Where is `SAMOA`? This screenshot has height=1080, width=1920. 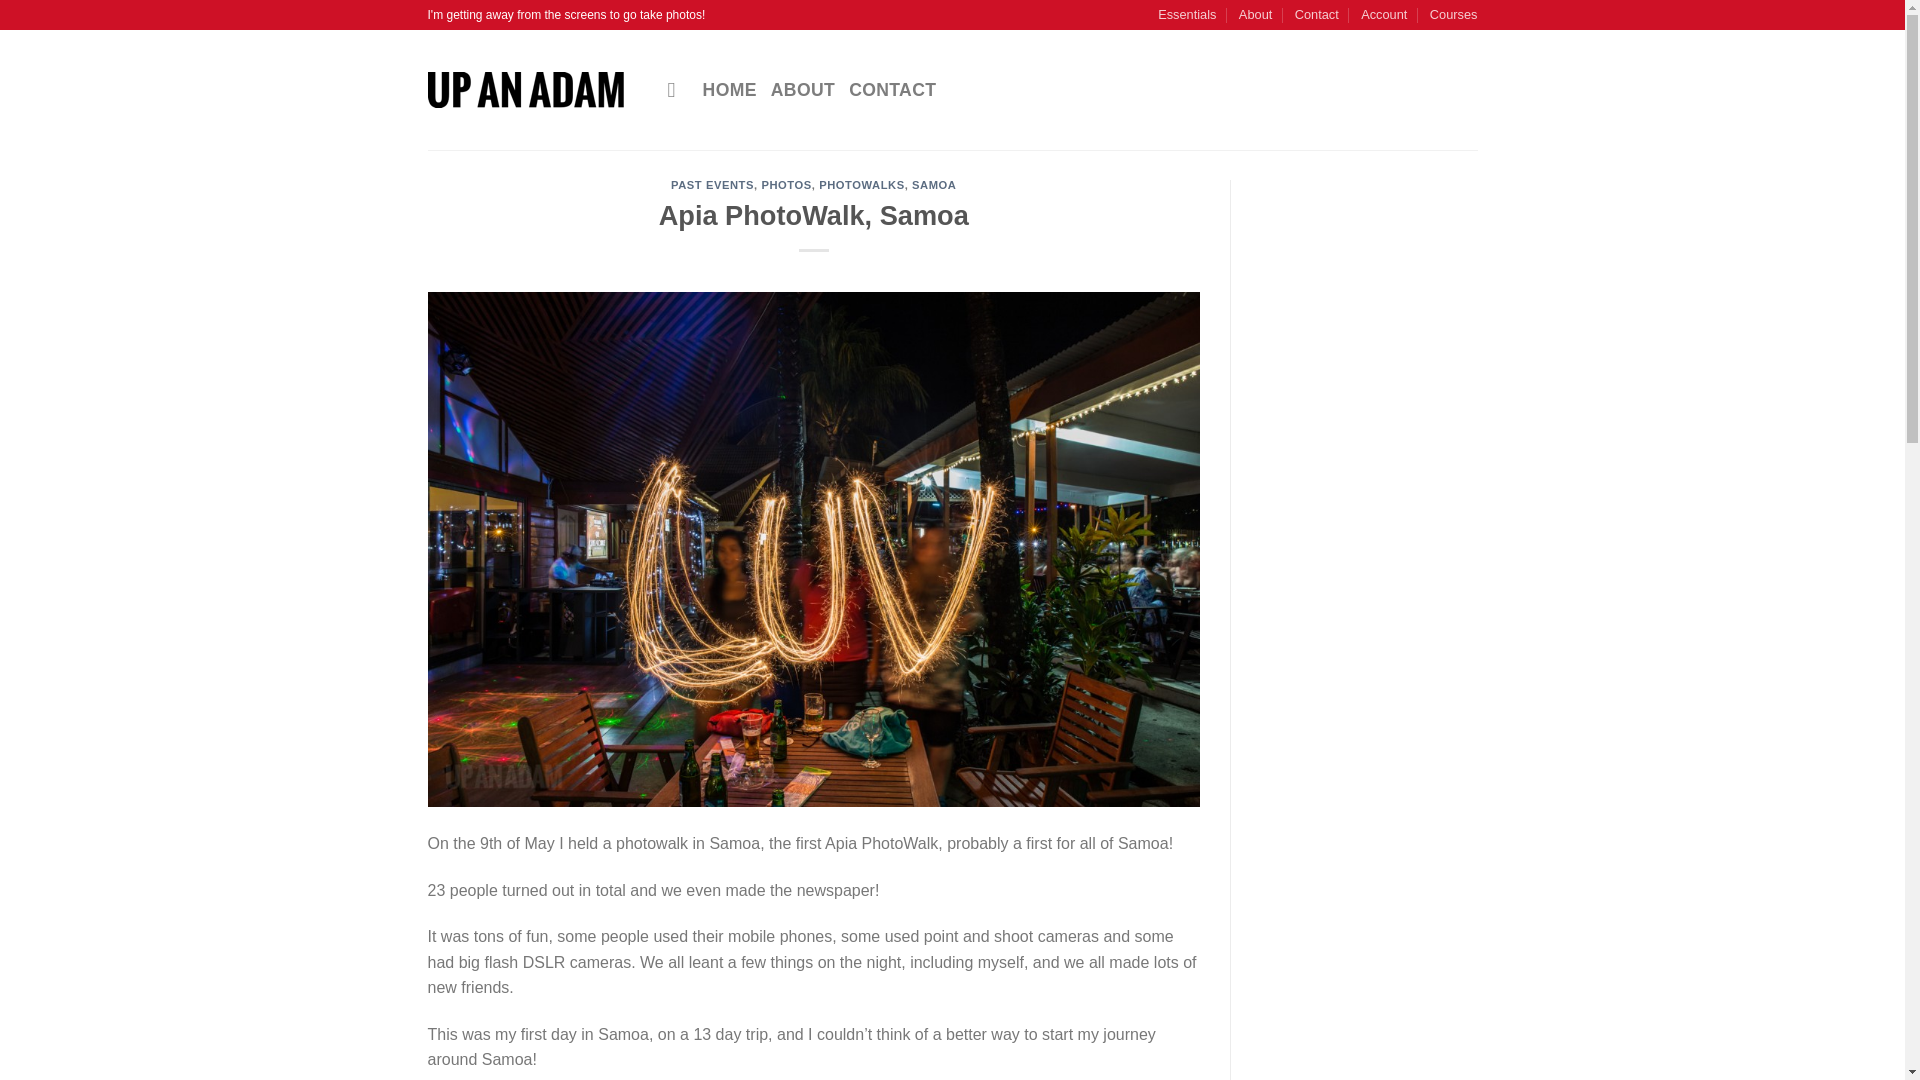 SAMOA is located at coordinates (934, 185).